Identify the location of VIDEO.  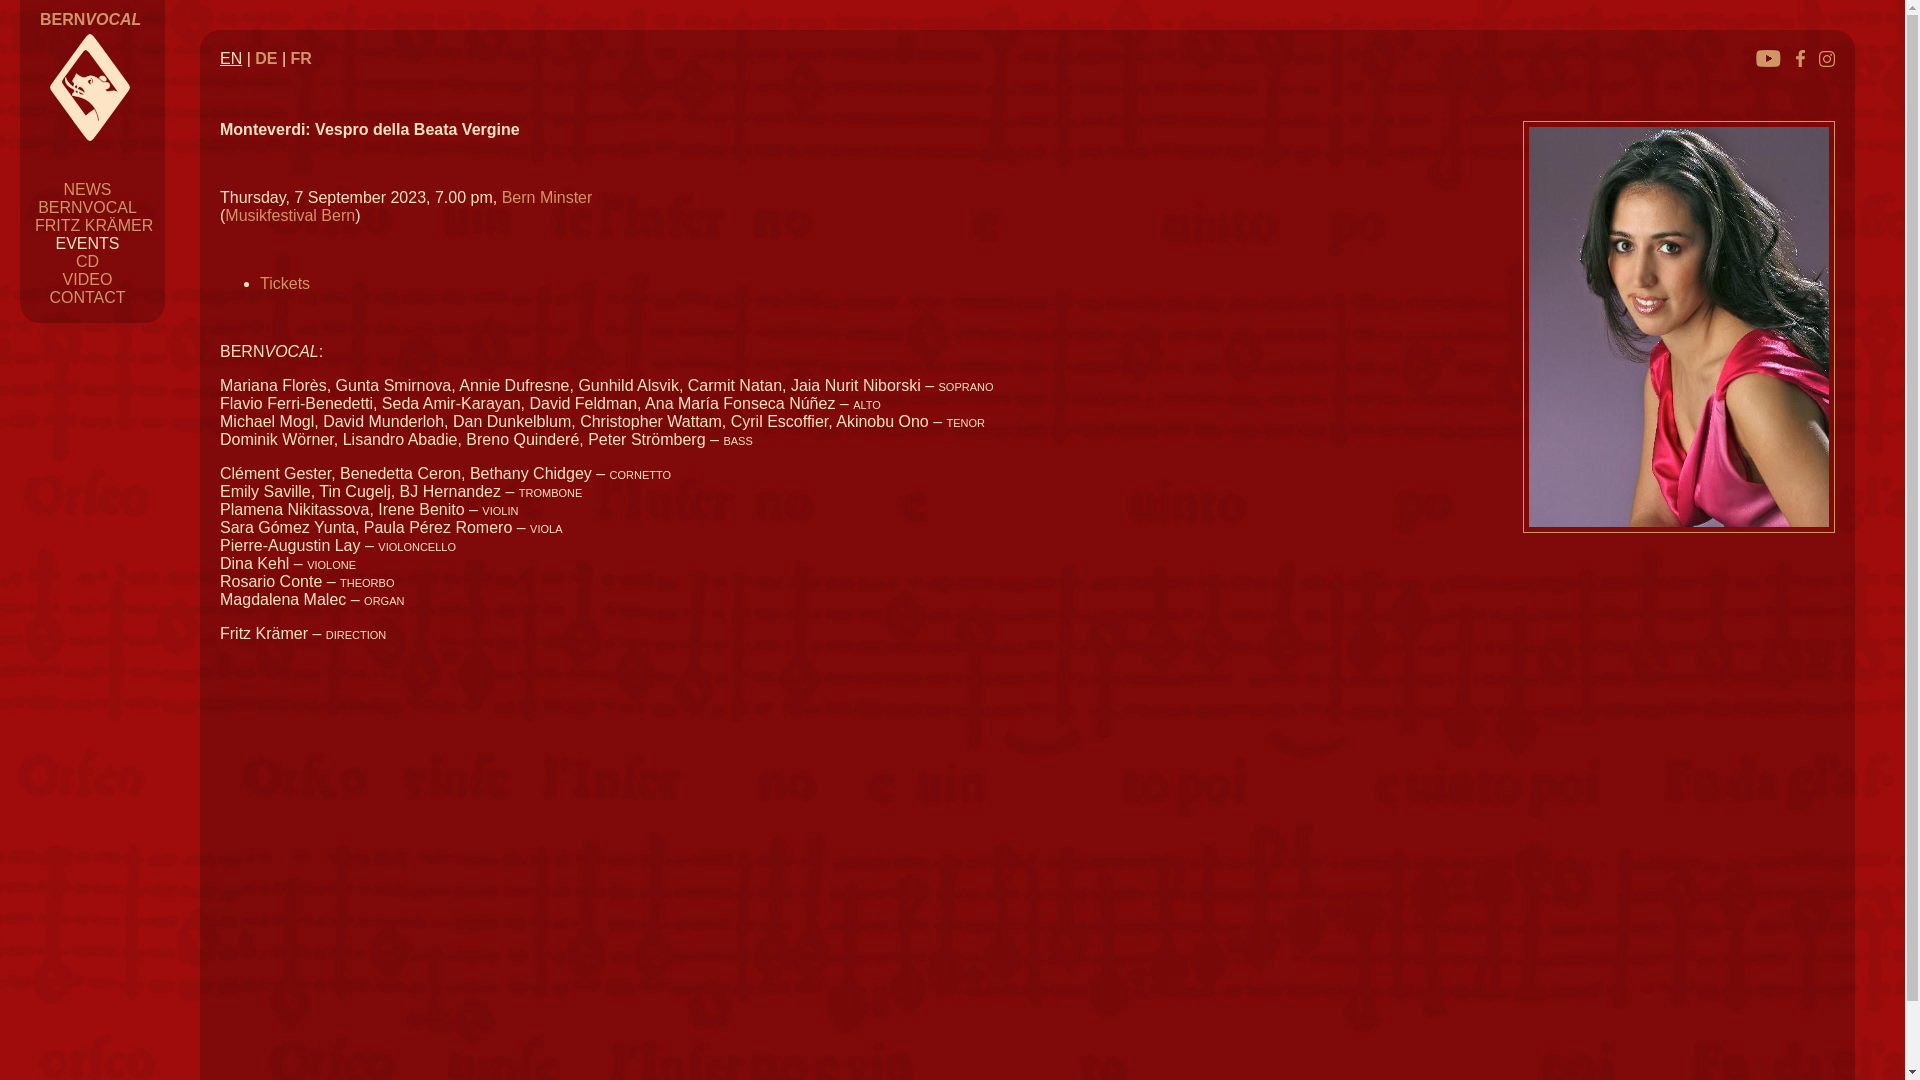
(88, 280).